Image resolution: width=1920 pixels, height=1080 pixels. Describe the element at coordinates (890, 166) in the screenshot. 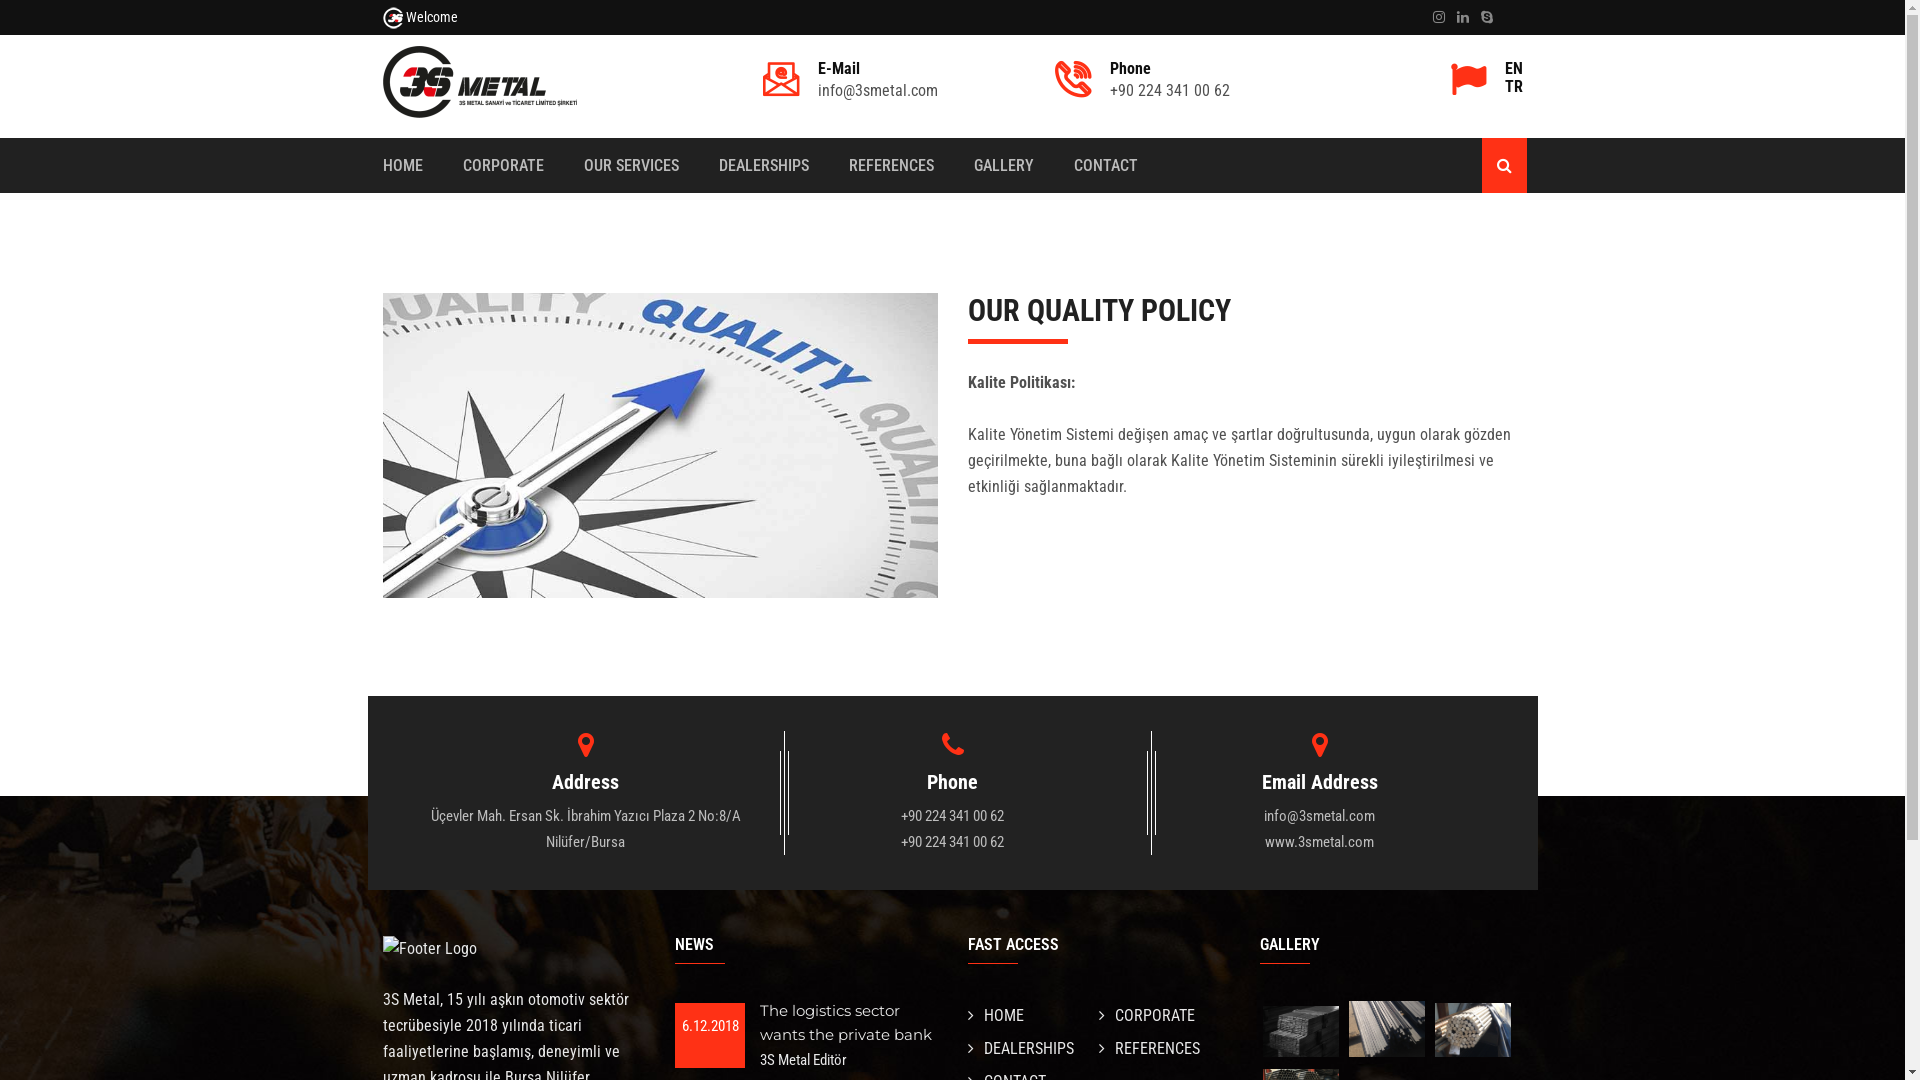

I see `REFERENCES` at that location.